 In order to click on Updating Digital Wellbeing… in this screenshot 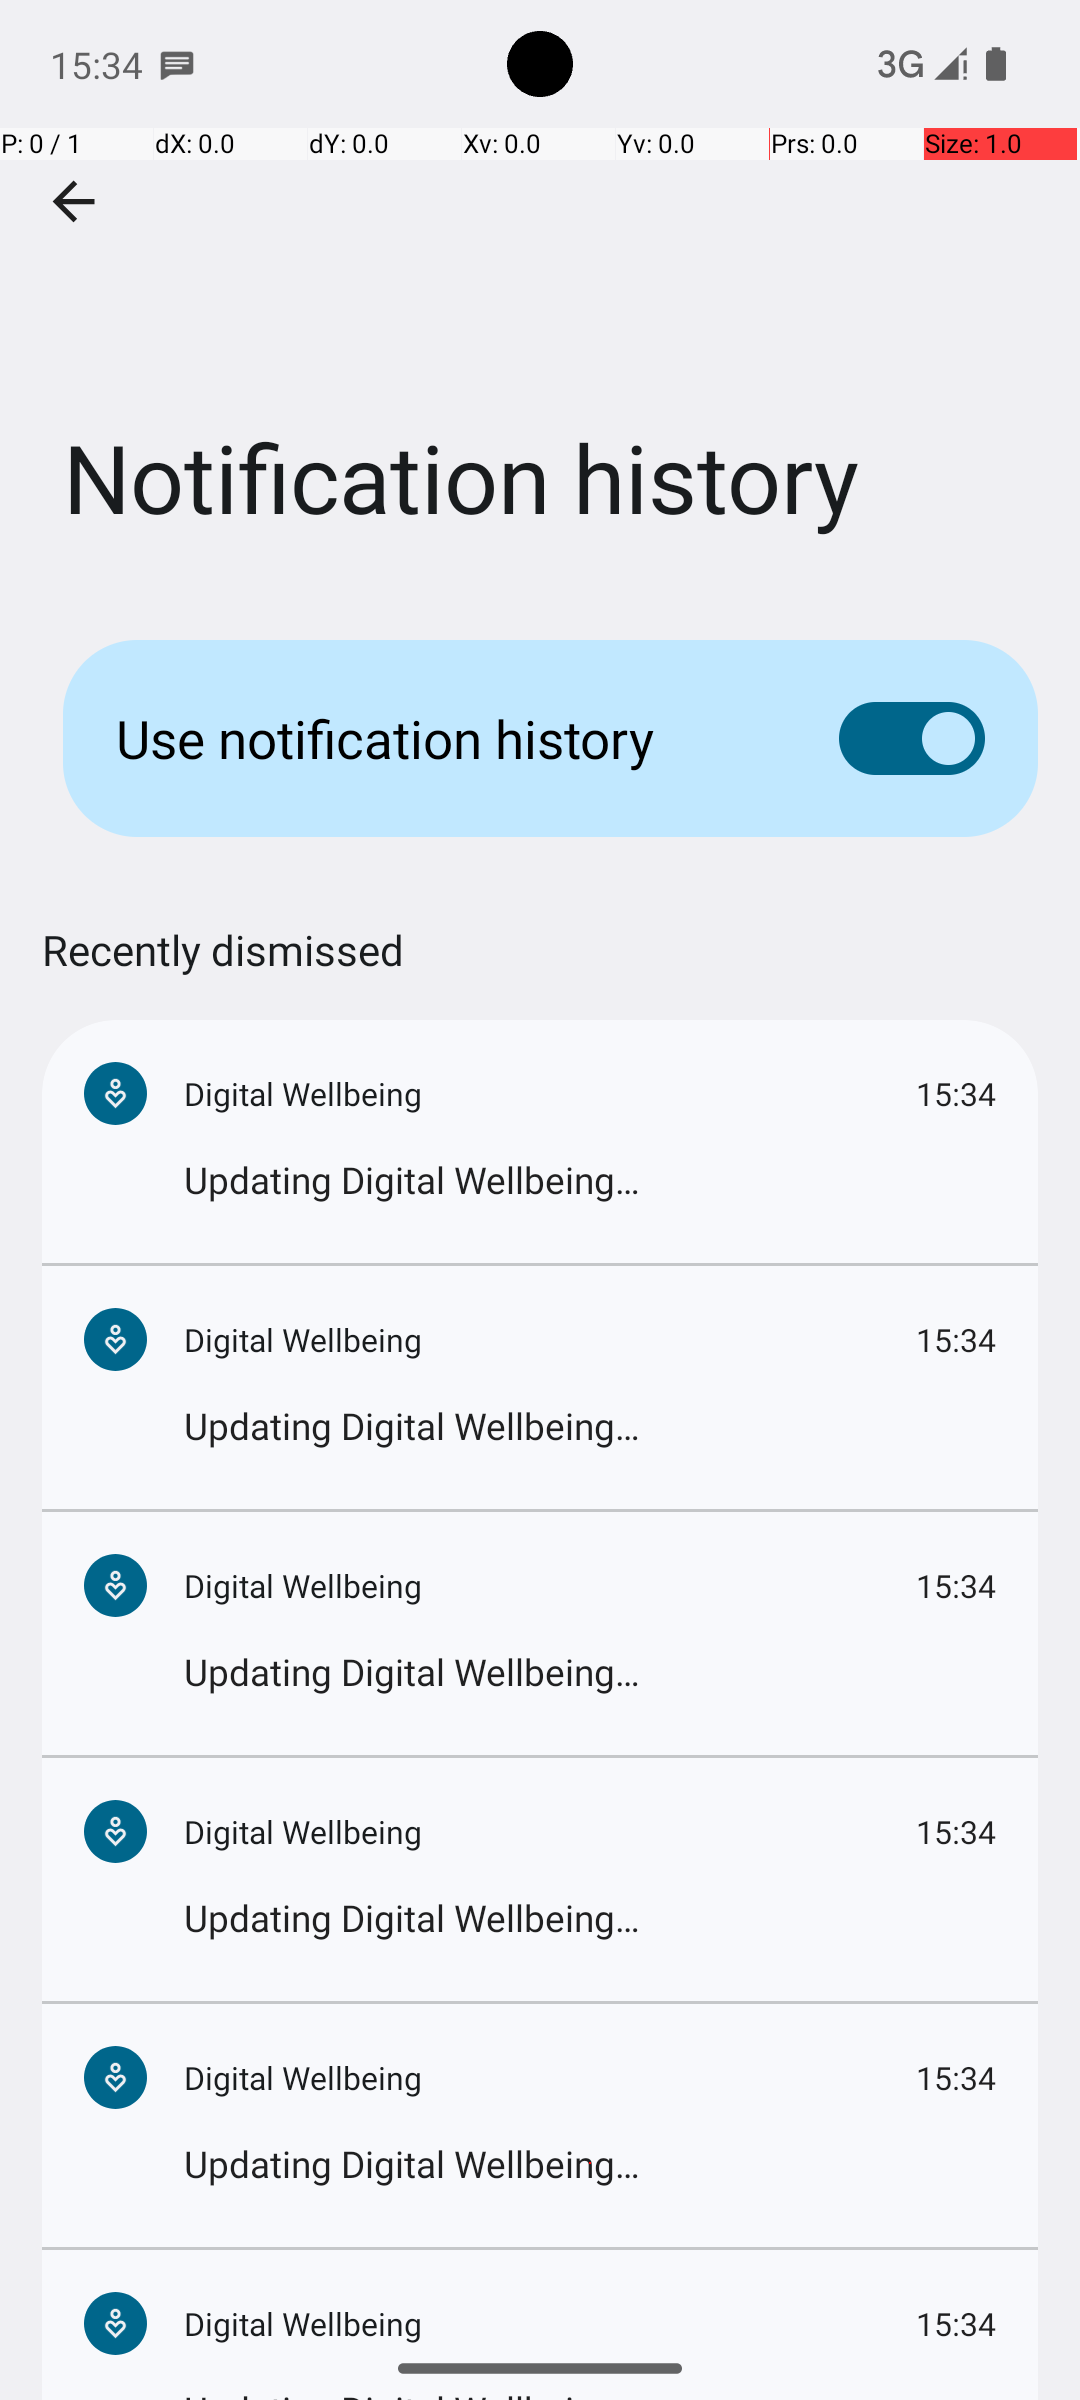, I will do `click(590, 1180)`.